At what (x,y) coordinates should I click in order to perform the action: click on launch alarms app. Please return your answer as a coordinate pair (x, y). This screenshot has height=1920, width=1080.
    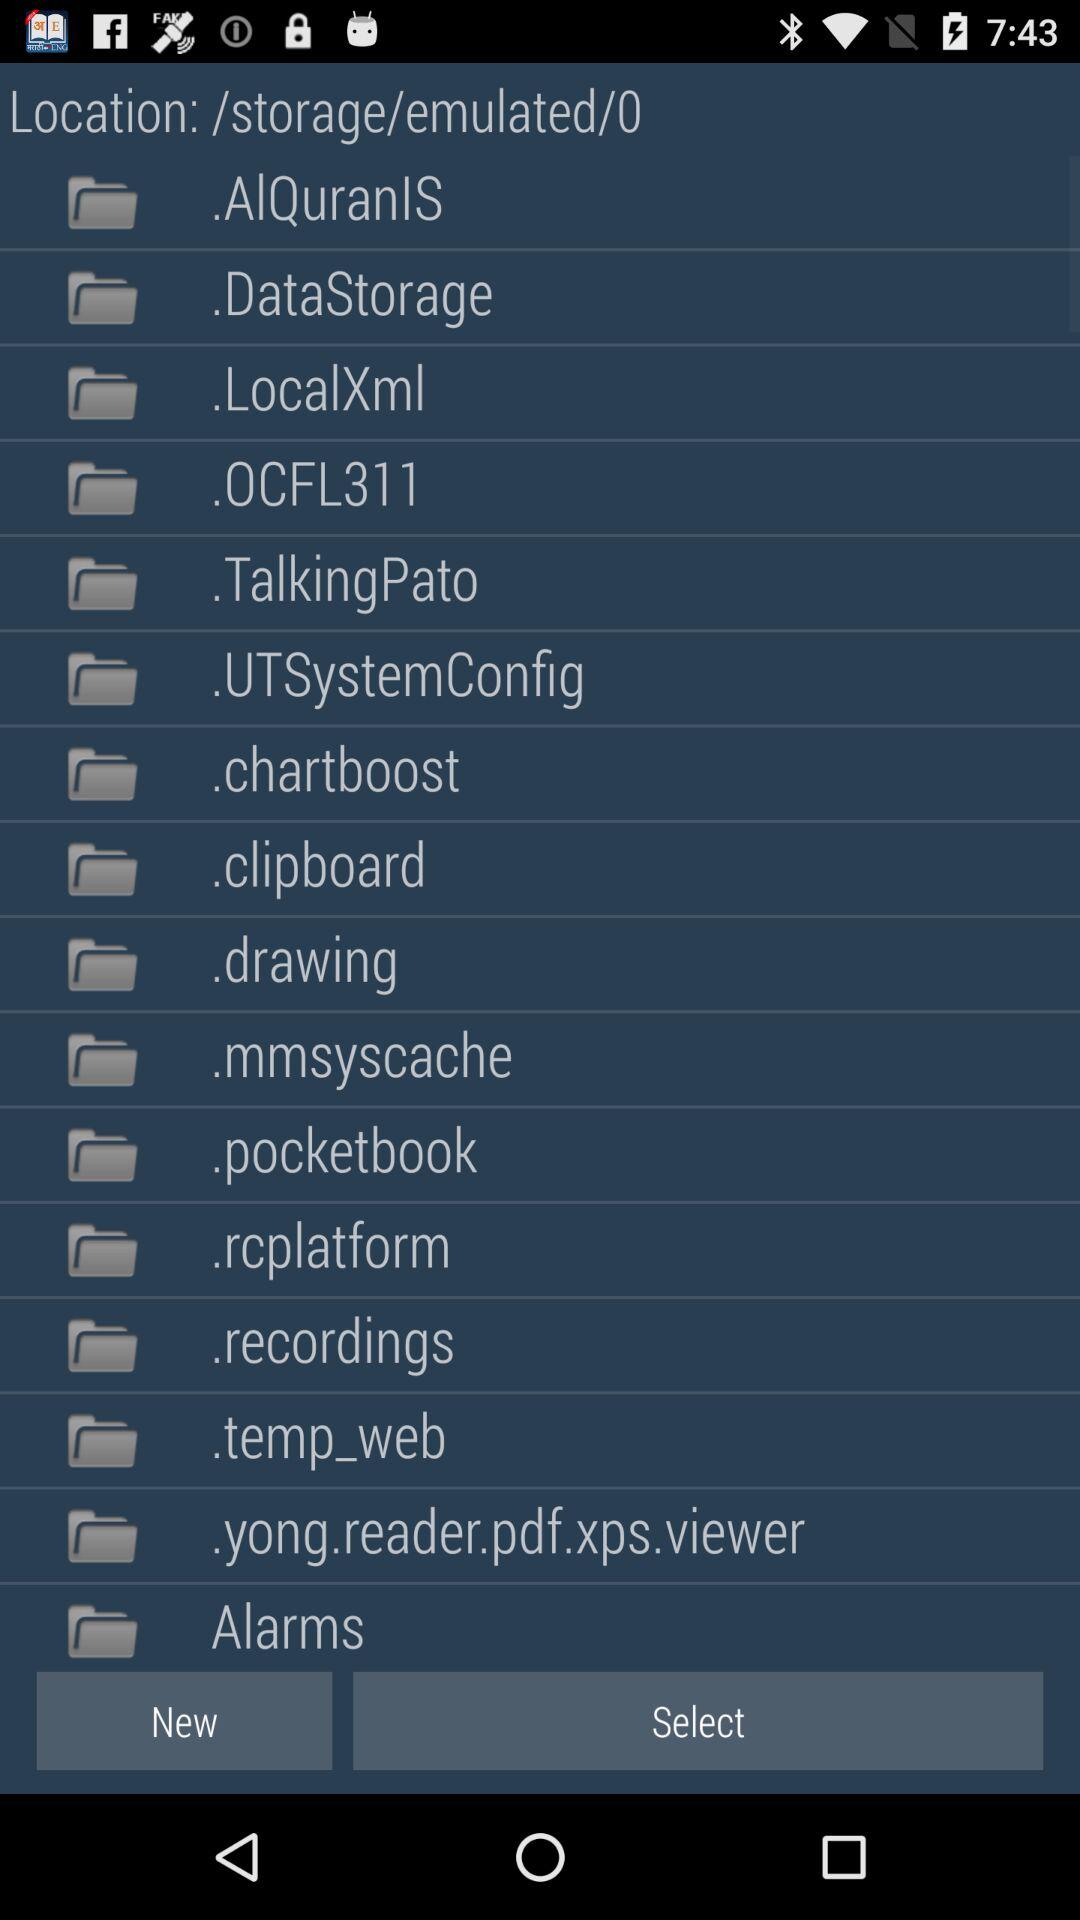
    Looking at the image, I should click on (288, 1622).